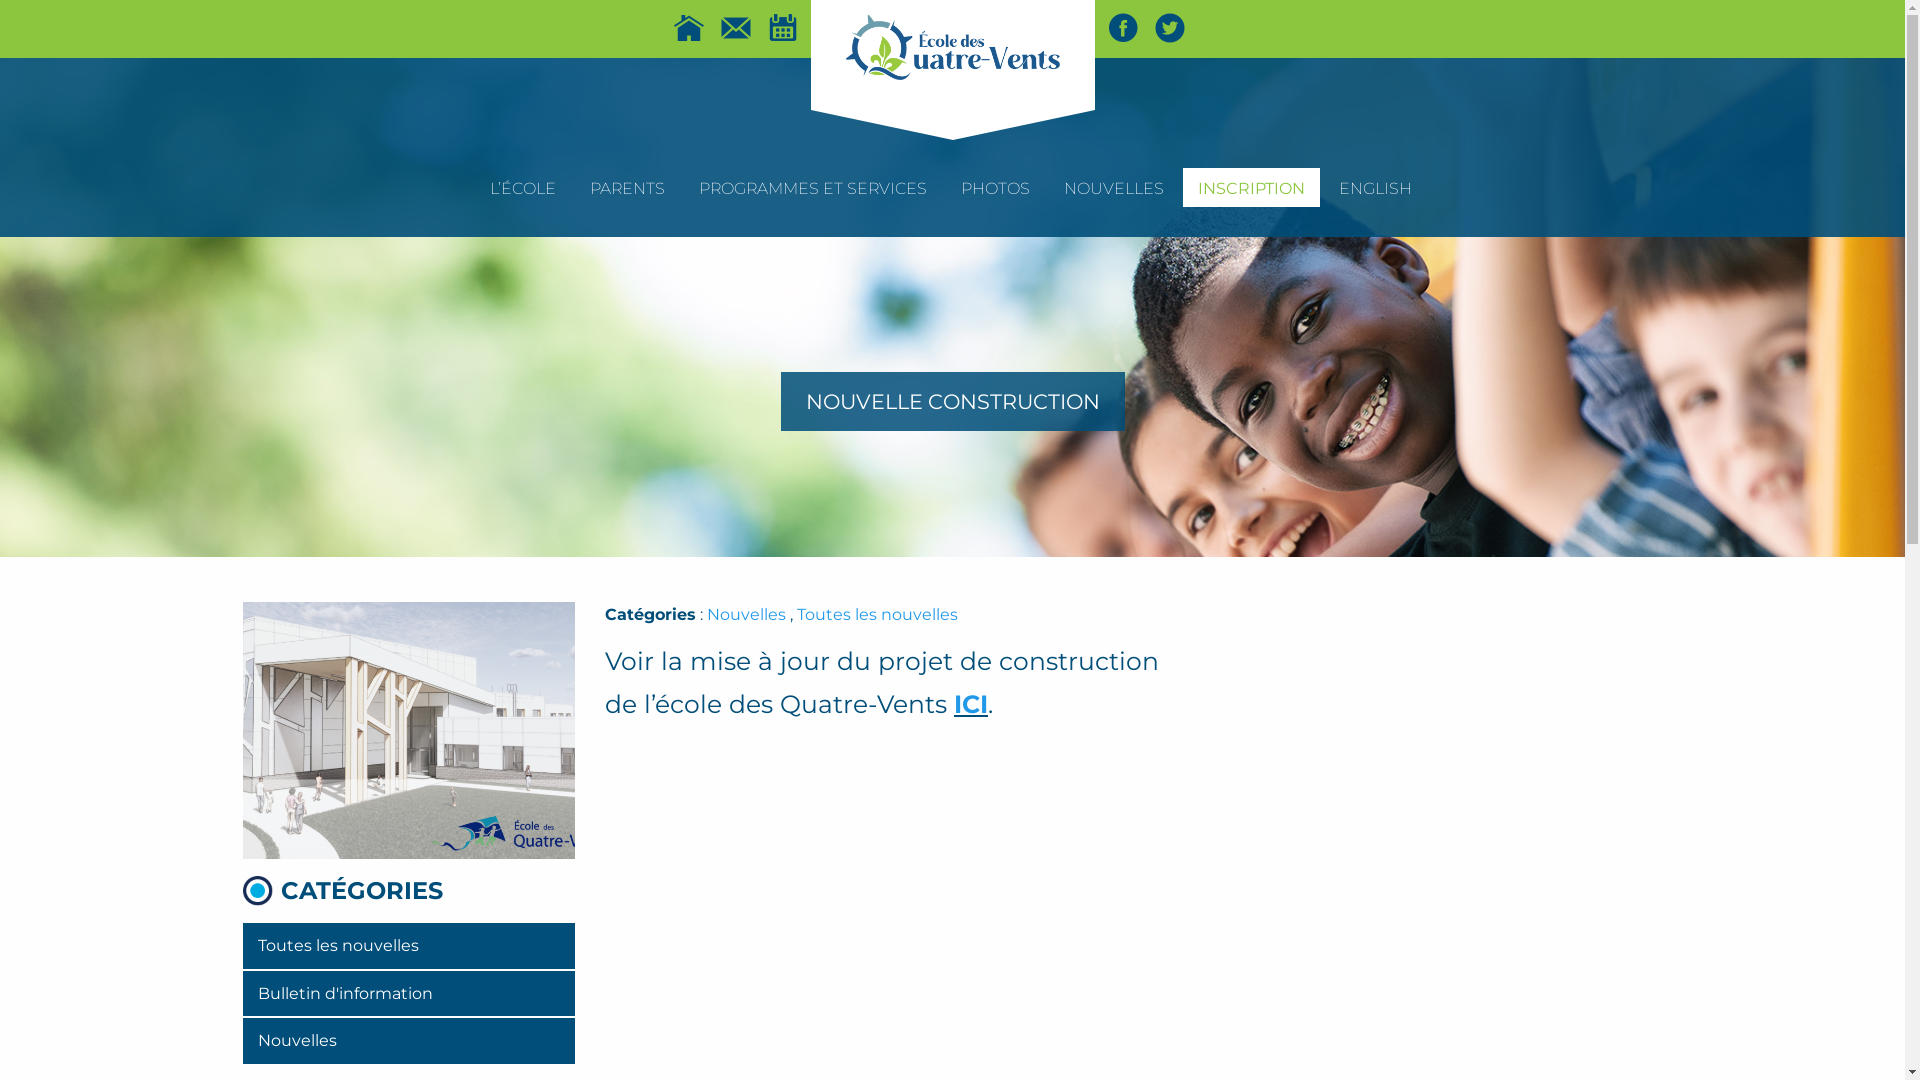 Image resolution: width=1920 pixels, height=1080 pixels. What do you see at coordinates (813, 188) in the screenshot?
I see `PROGRAMMES ET SERVICES` at bounding box center [813, 188].